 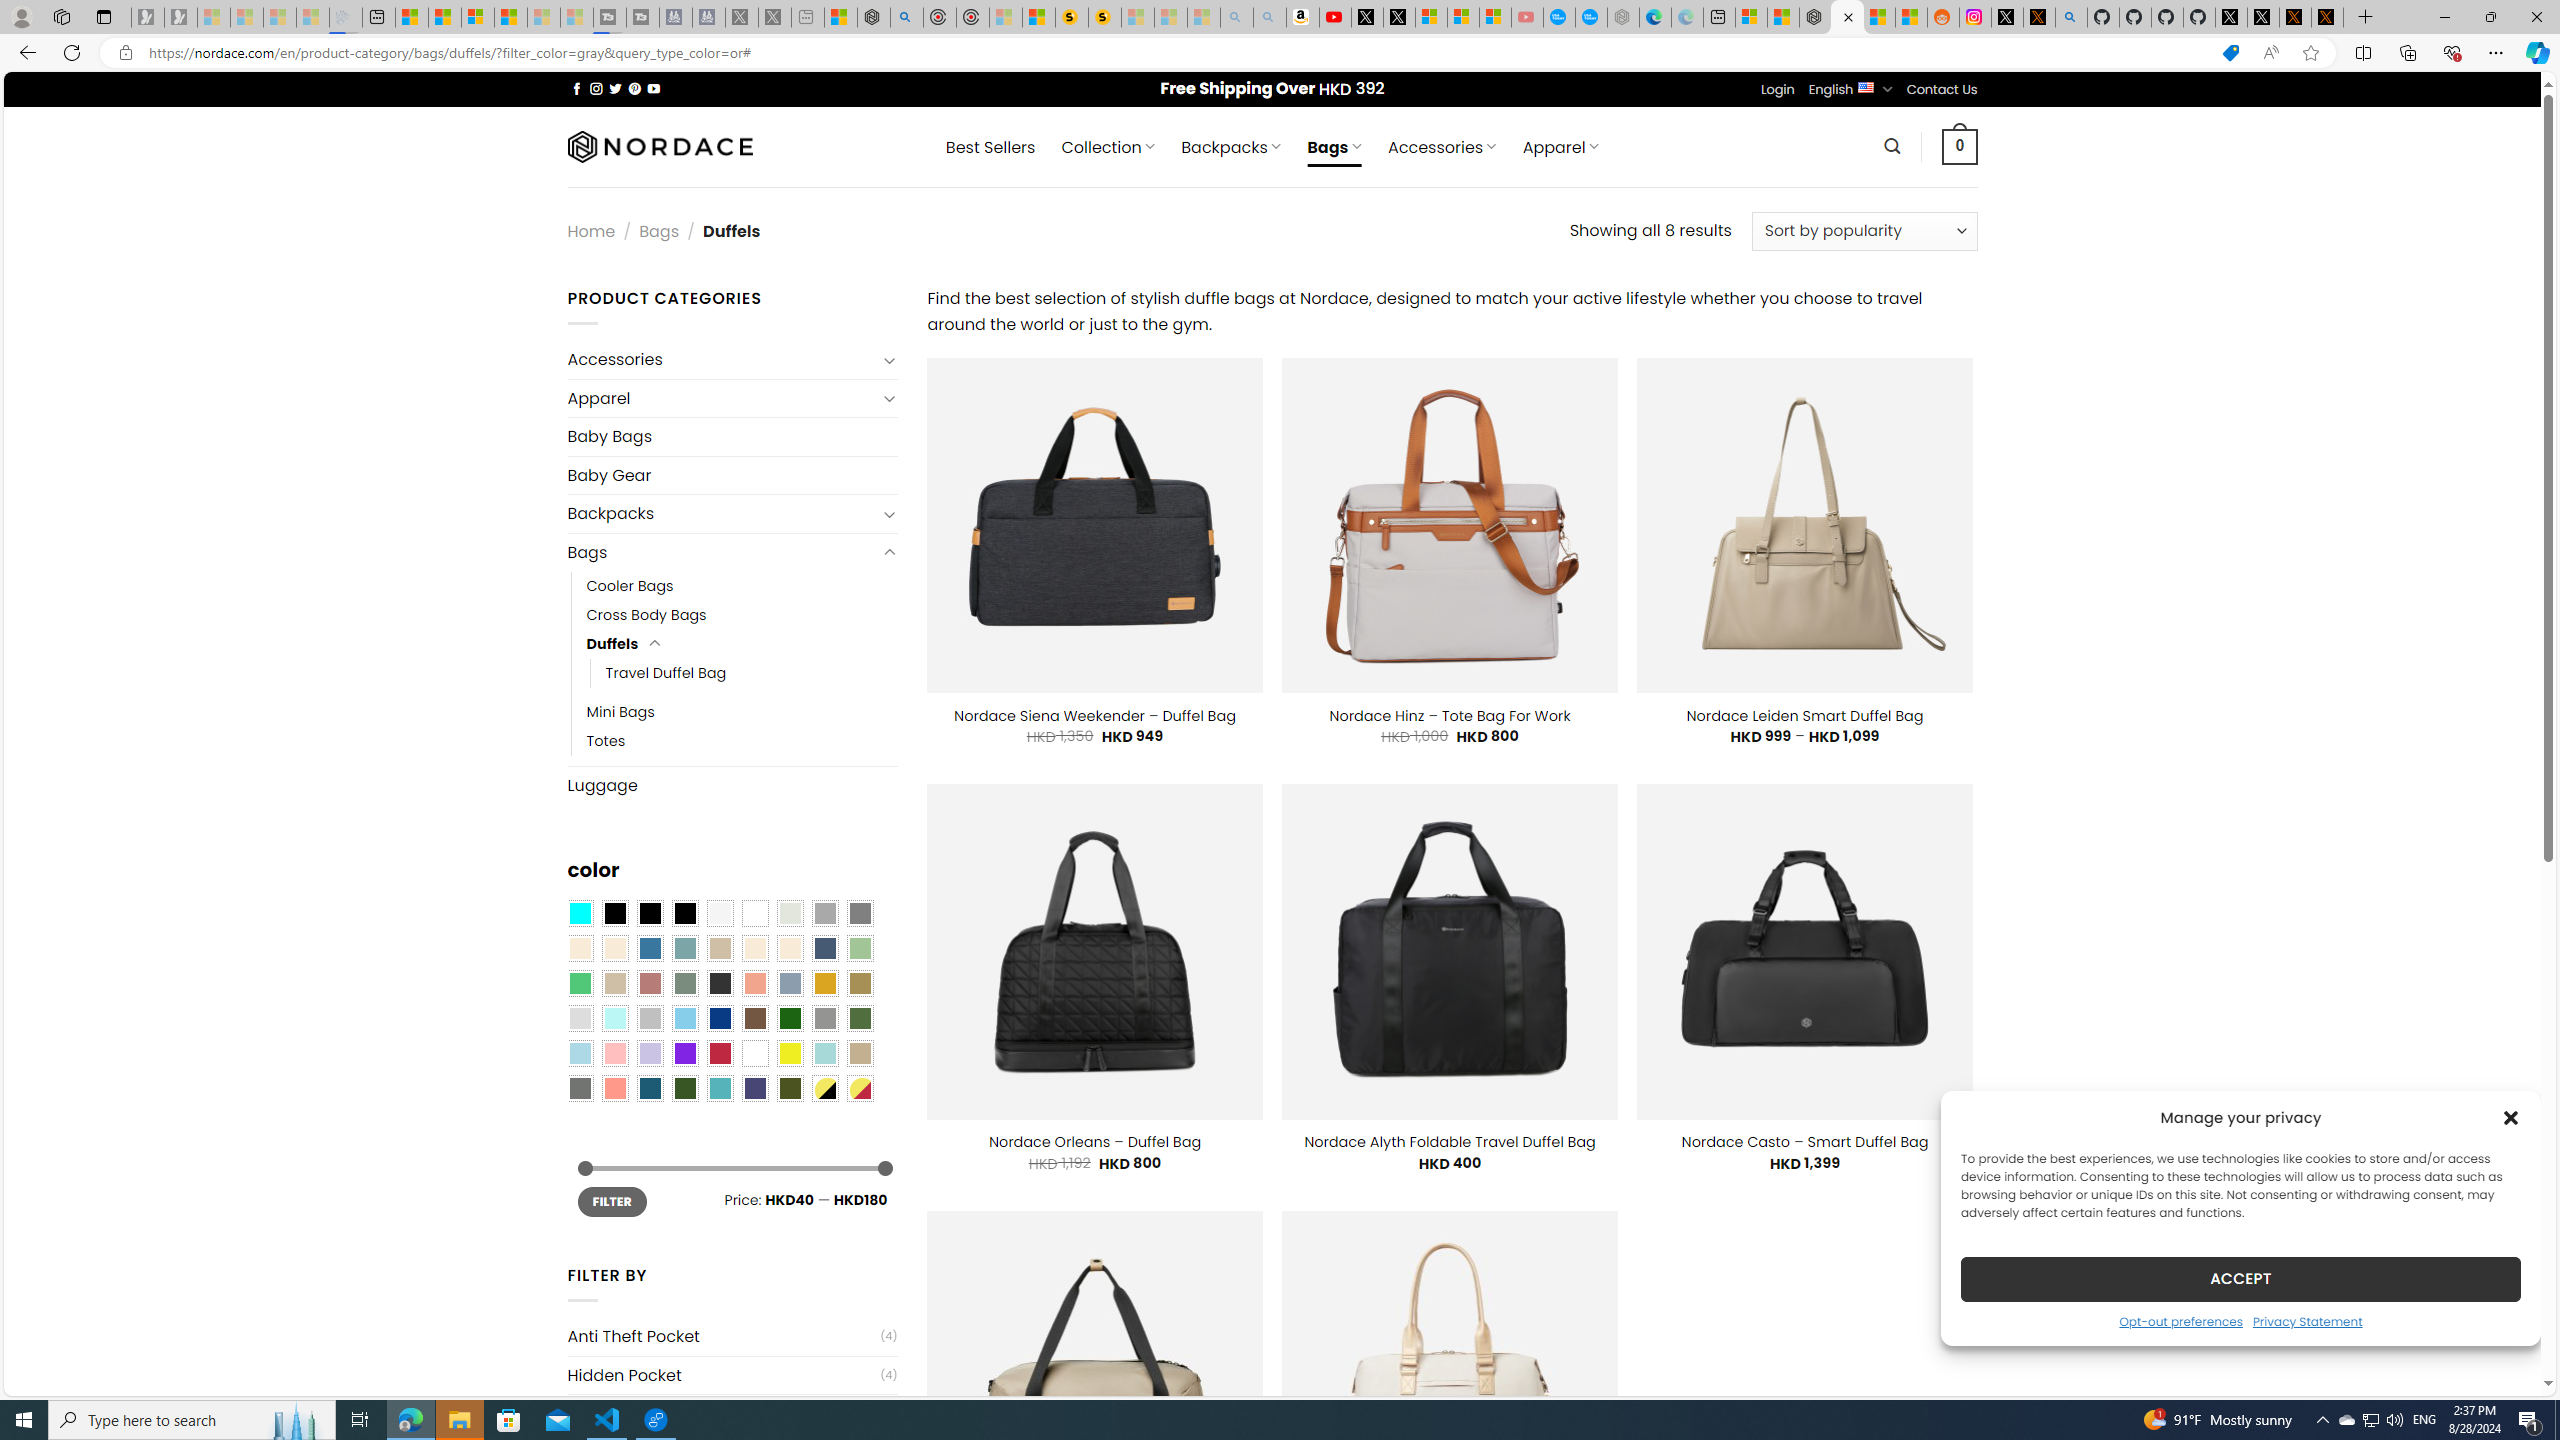 I want to click on Follow on Facebook, so click(x=576, y=88).